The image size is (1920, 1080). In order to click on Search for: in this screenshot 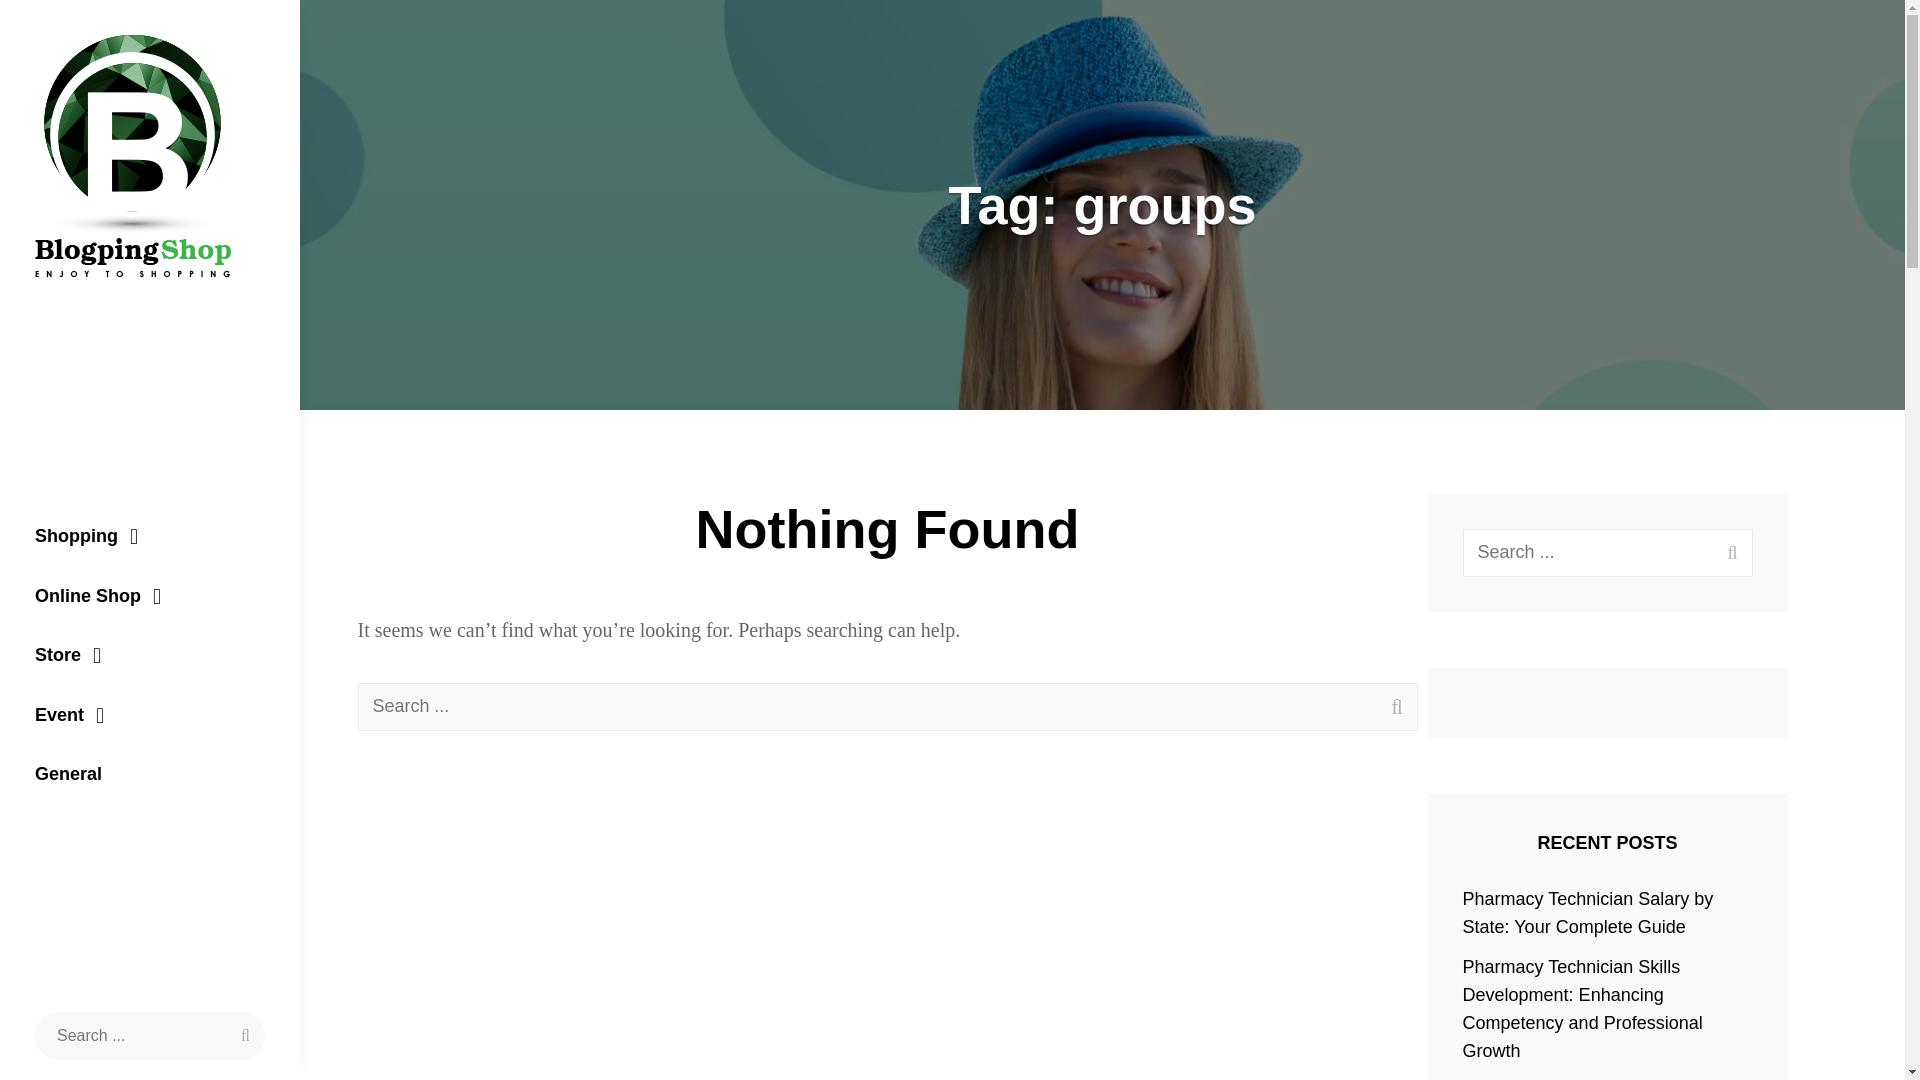, I will do `click(888, 706)`.